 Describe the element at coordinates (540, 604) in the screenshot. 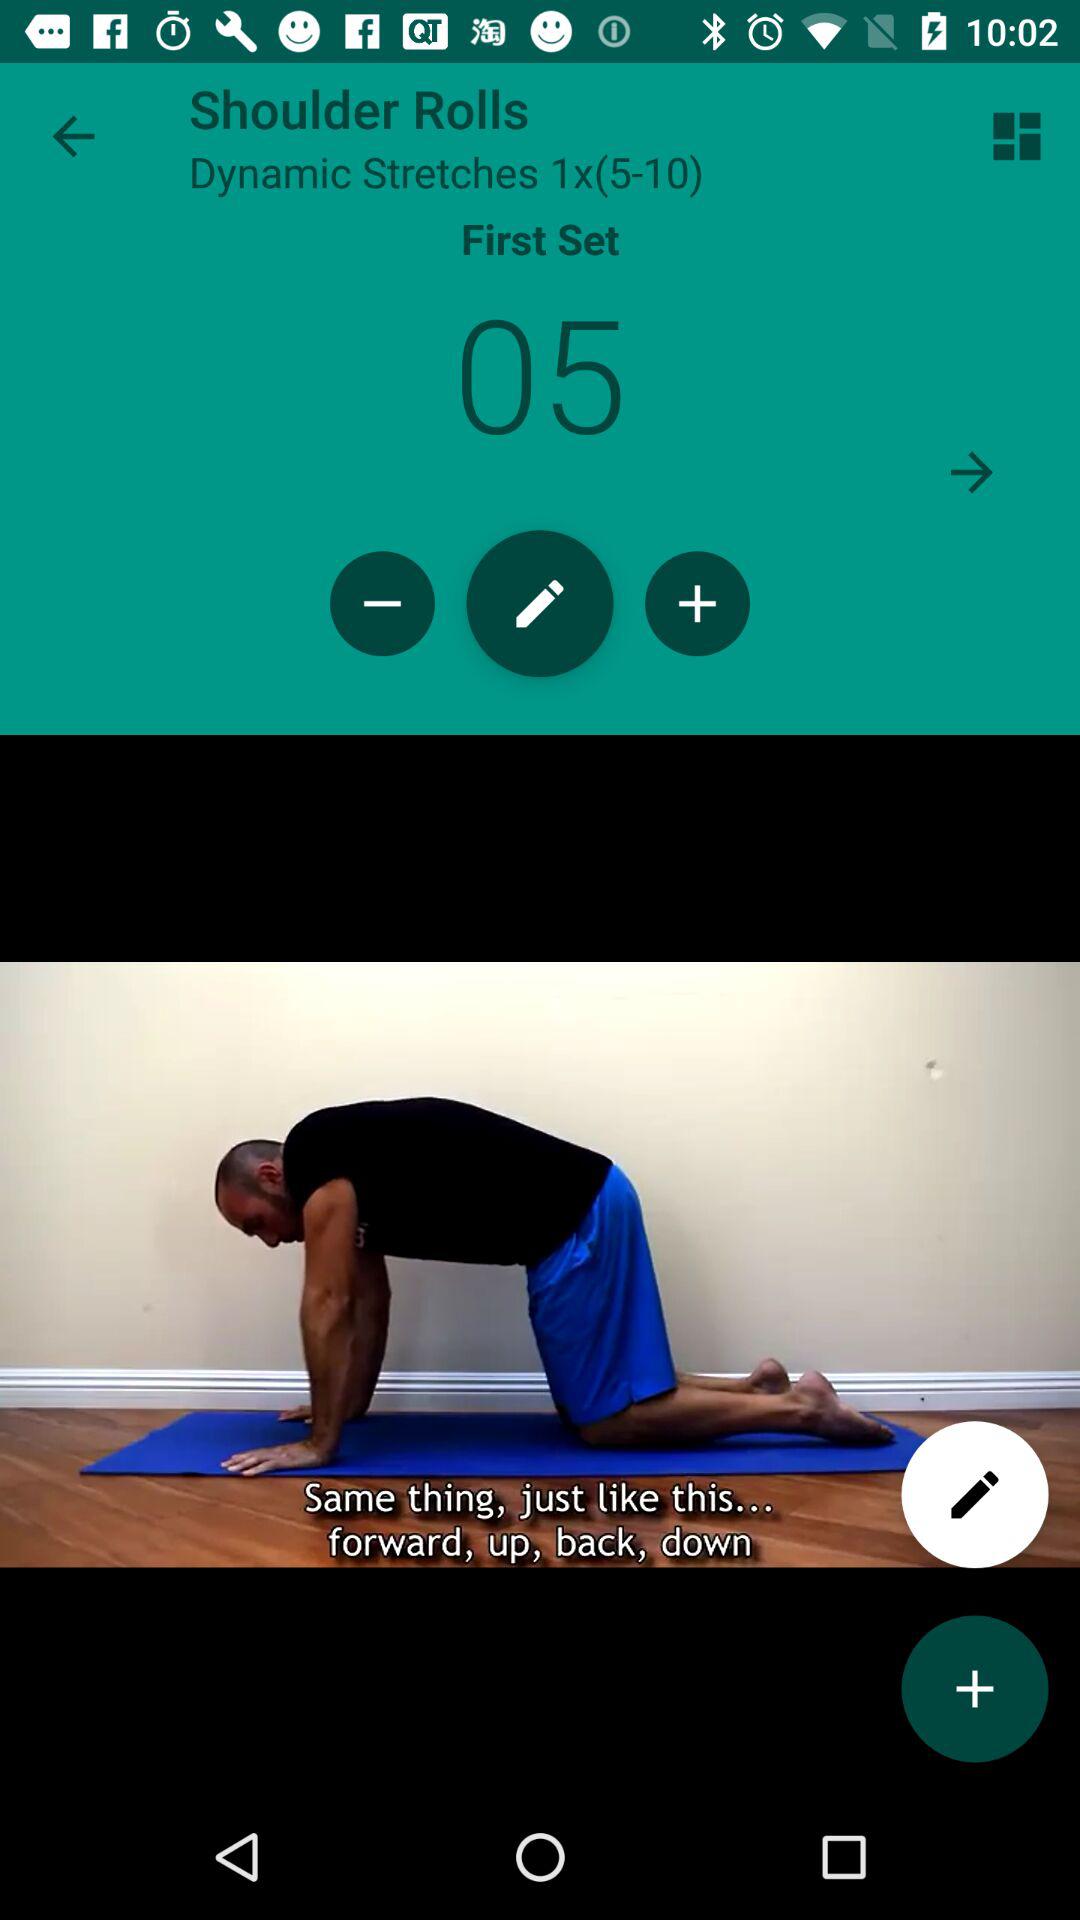

I see `log workout` at that location.